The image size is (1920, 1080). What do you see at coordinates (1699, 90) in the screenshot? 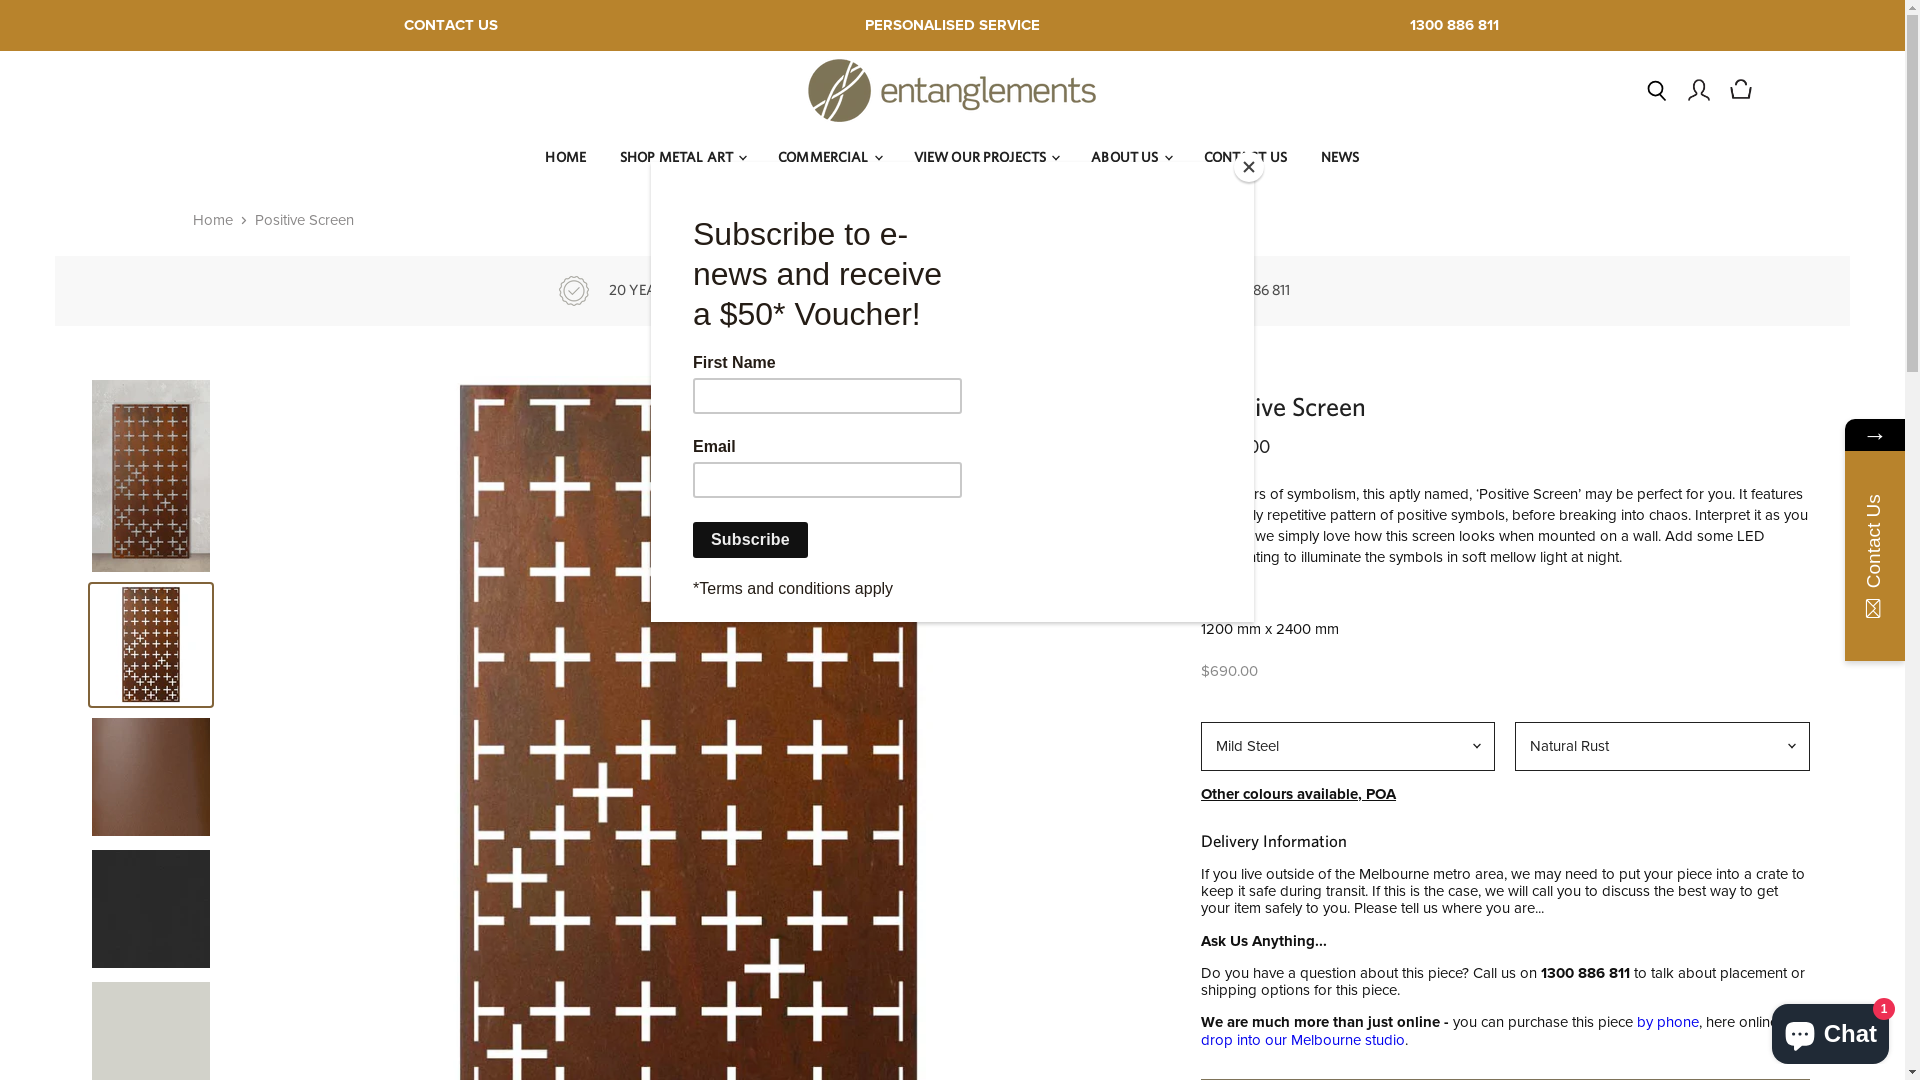
I see `View account` at bounding box center [1699, 90].